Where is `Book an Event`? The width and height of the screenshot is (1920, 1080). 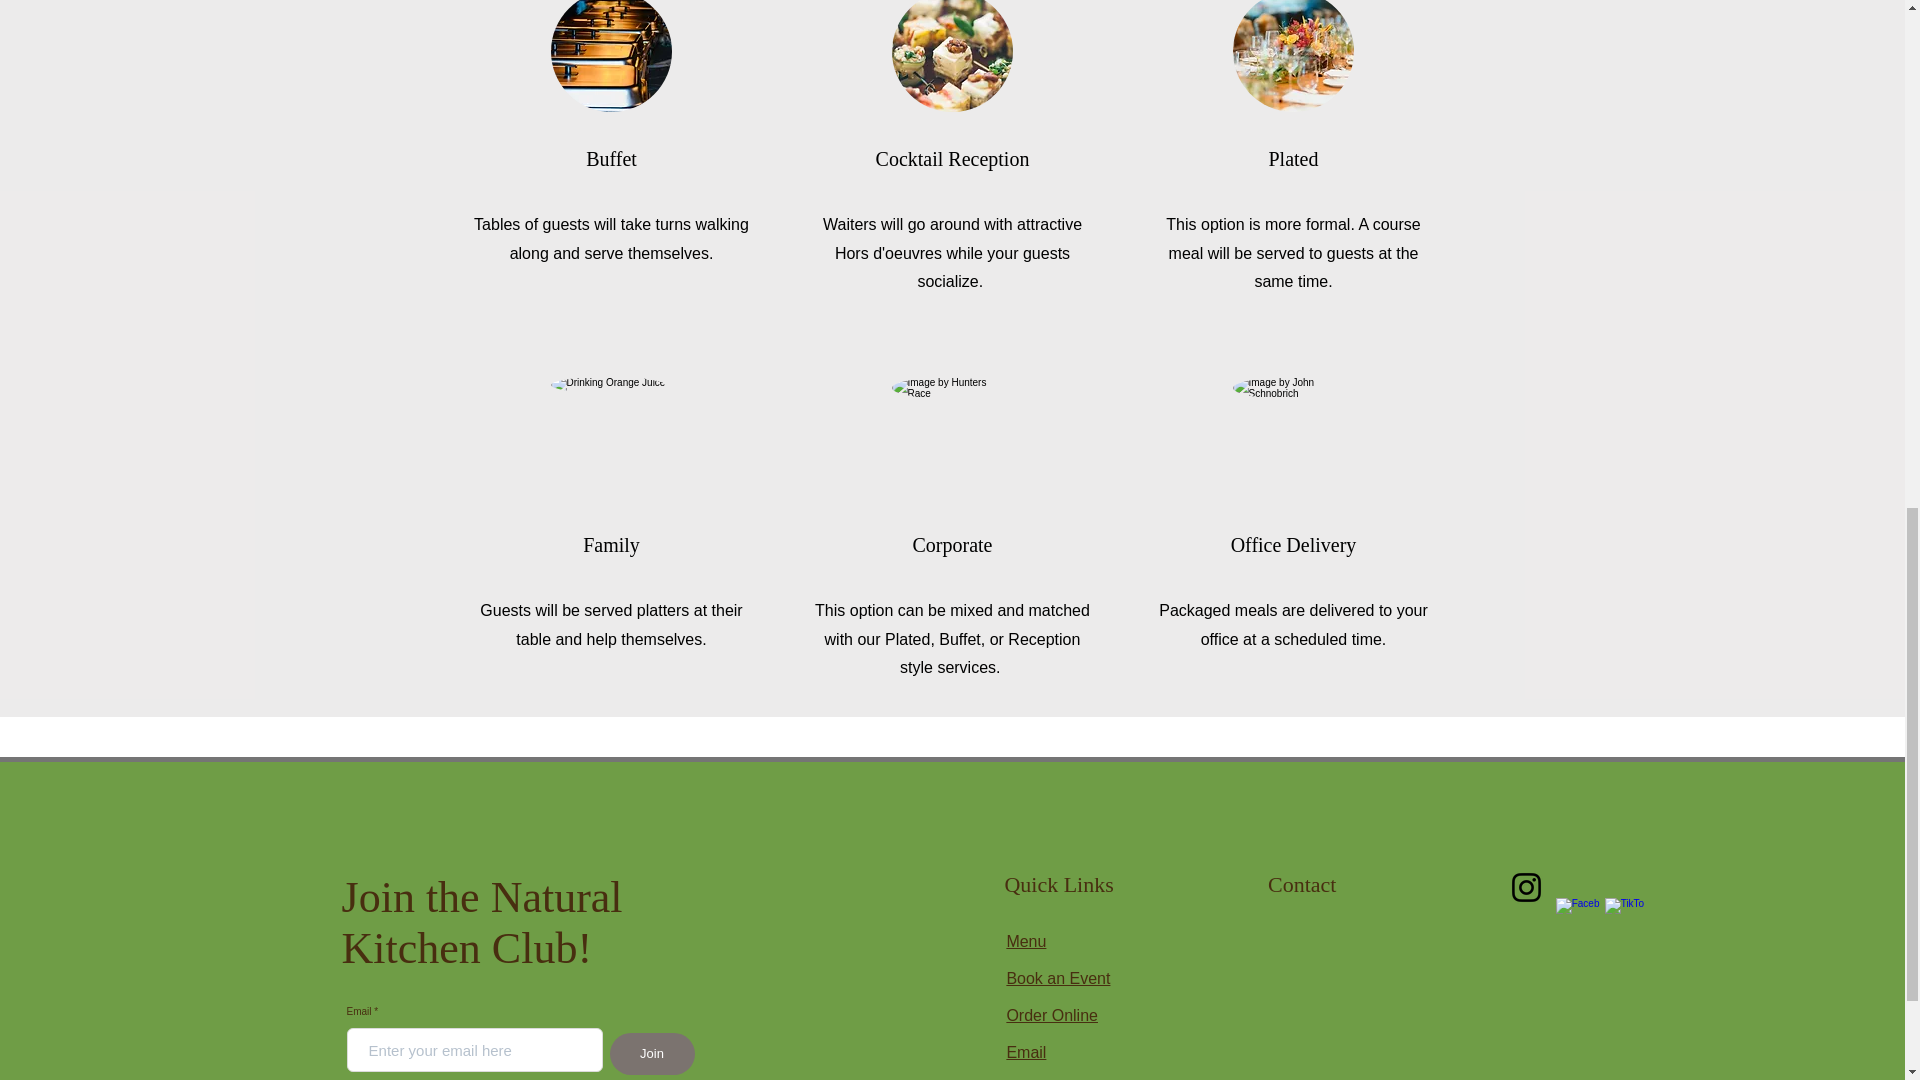 Book an Event is located at coordinates (1058, 978).